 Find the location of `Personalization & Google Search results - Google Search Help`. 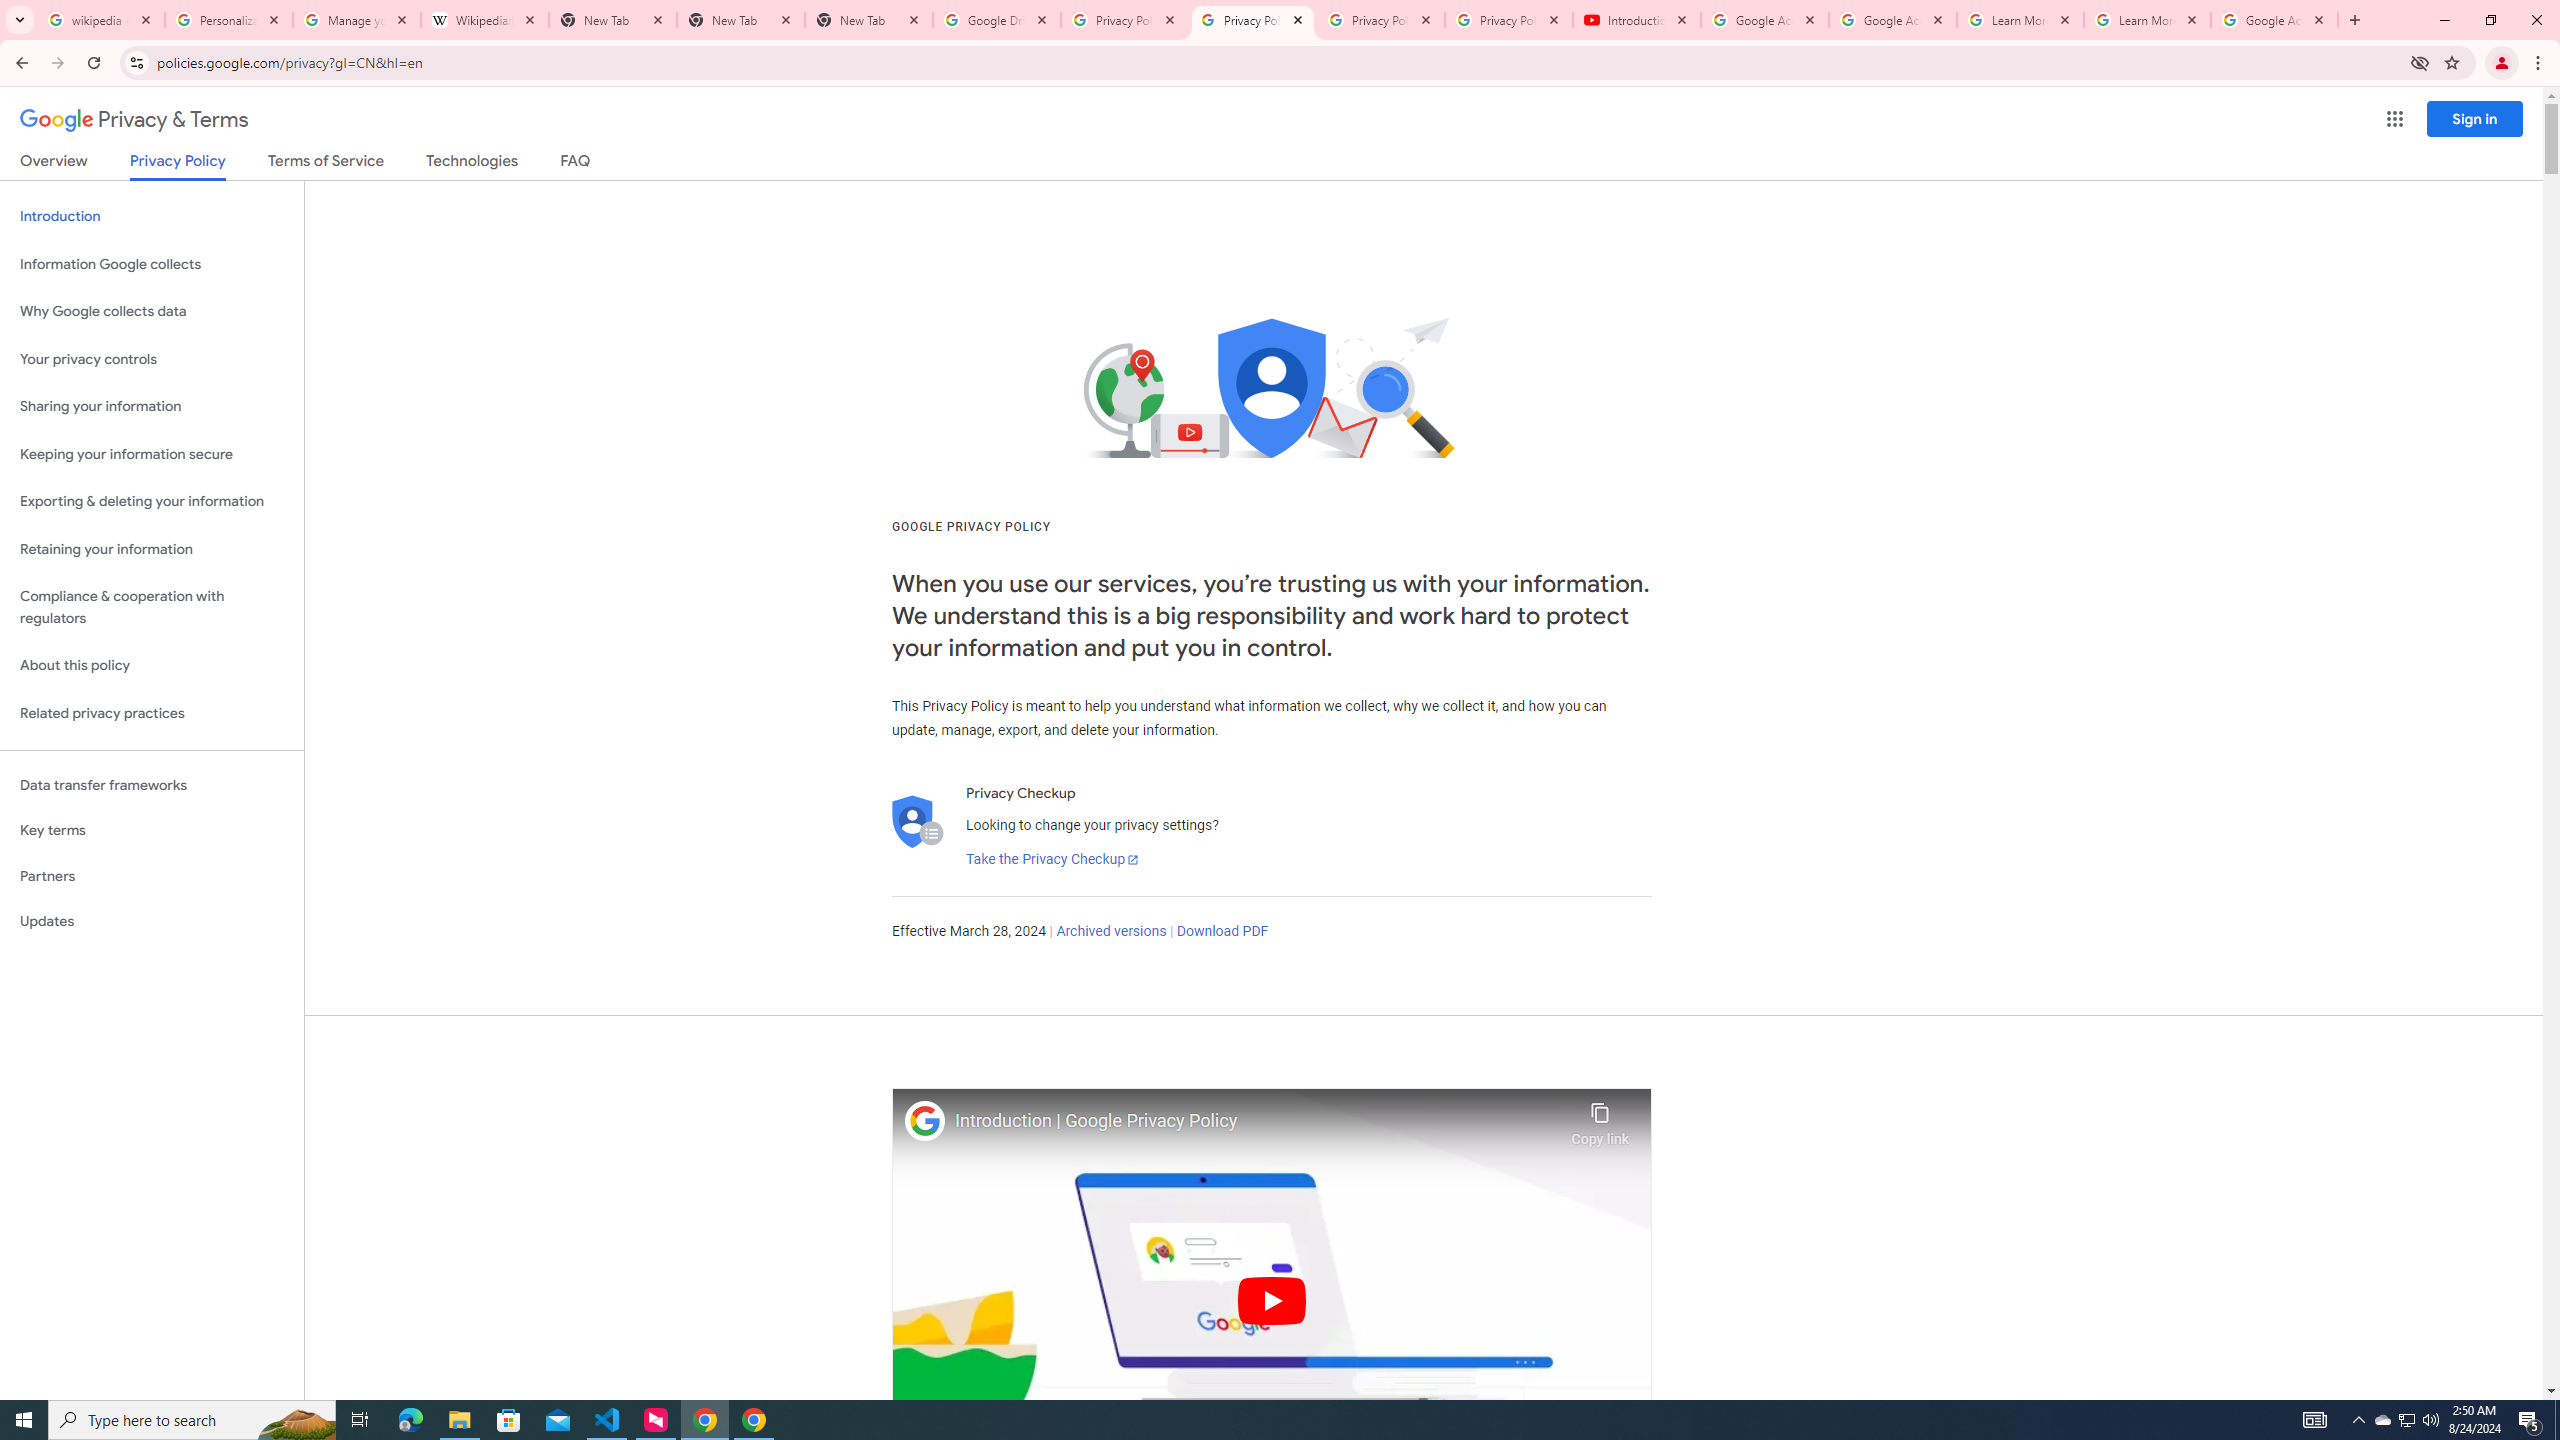

Personalization & Google Search results - Google Search Help is located at coordinates (229, 20).